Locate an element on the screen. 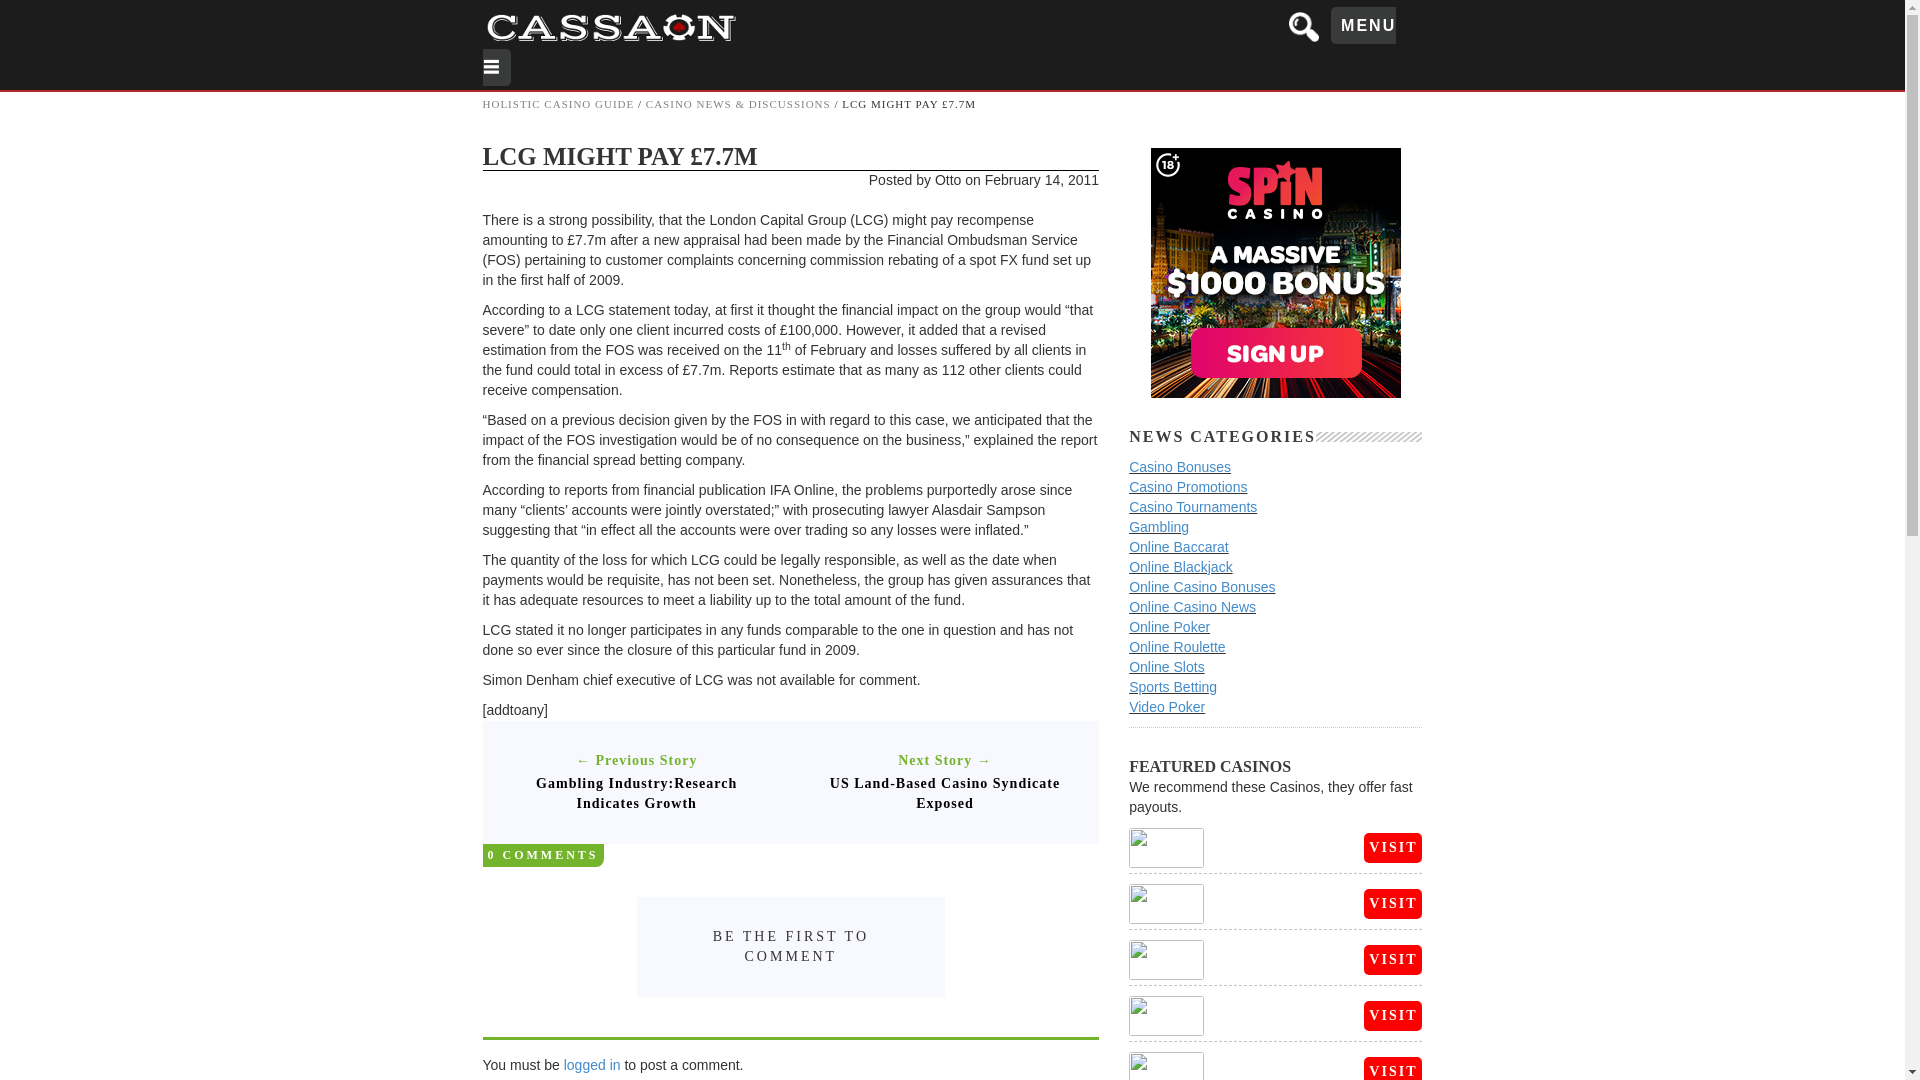 The image size is (1920, 1080). Gambling is located at coordinates (1158, 526).